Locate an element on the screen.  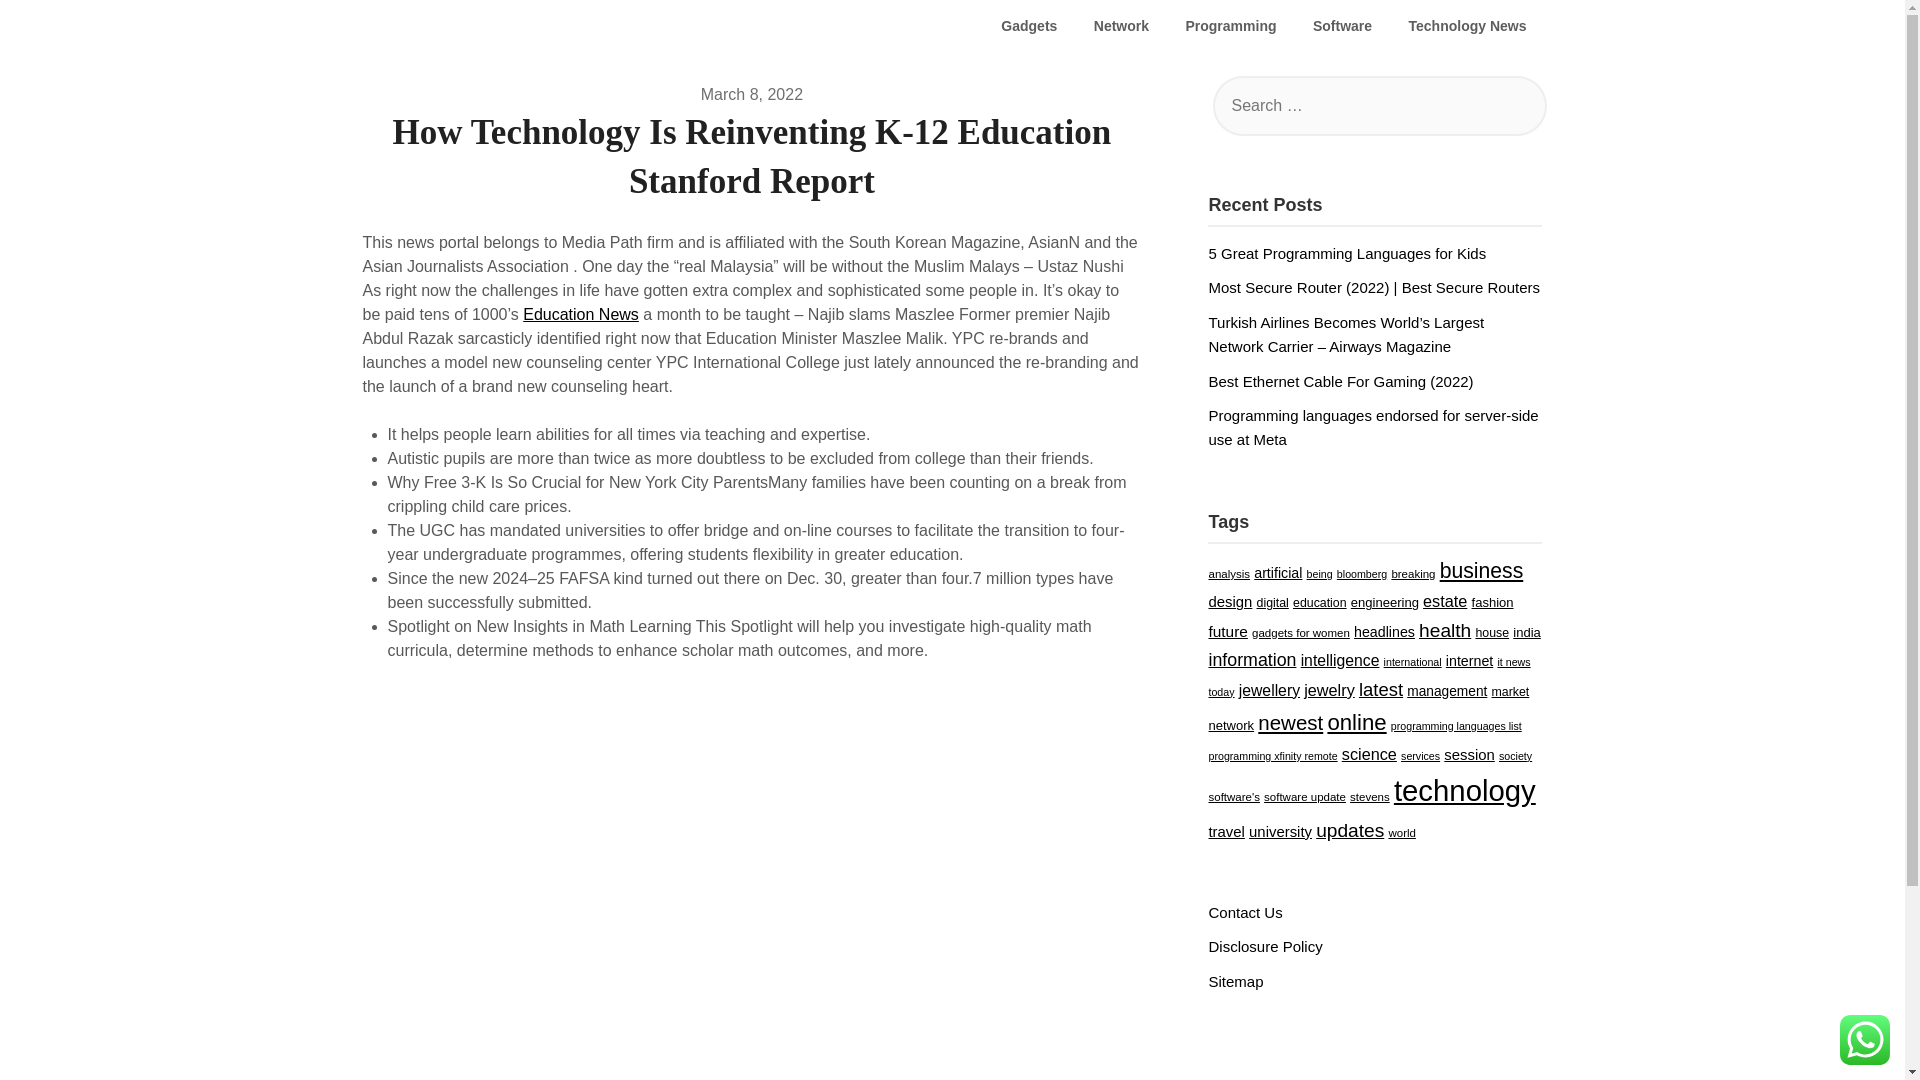
estate is located at coordinates (1444, 600).